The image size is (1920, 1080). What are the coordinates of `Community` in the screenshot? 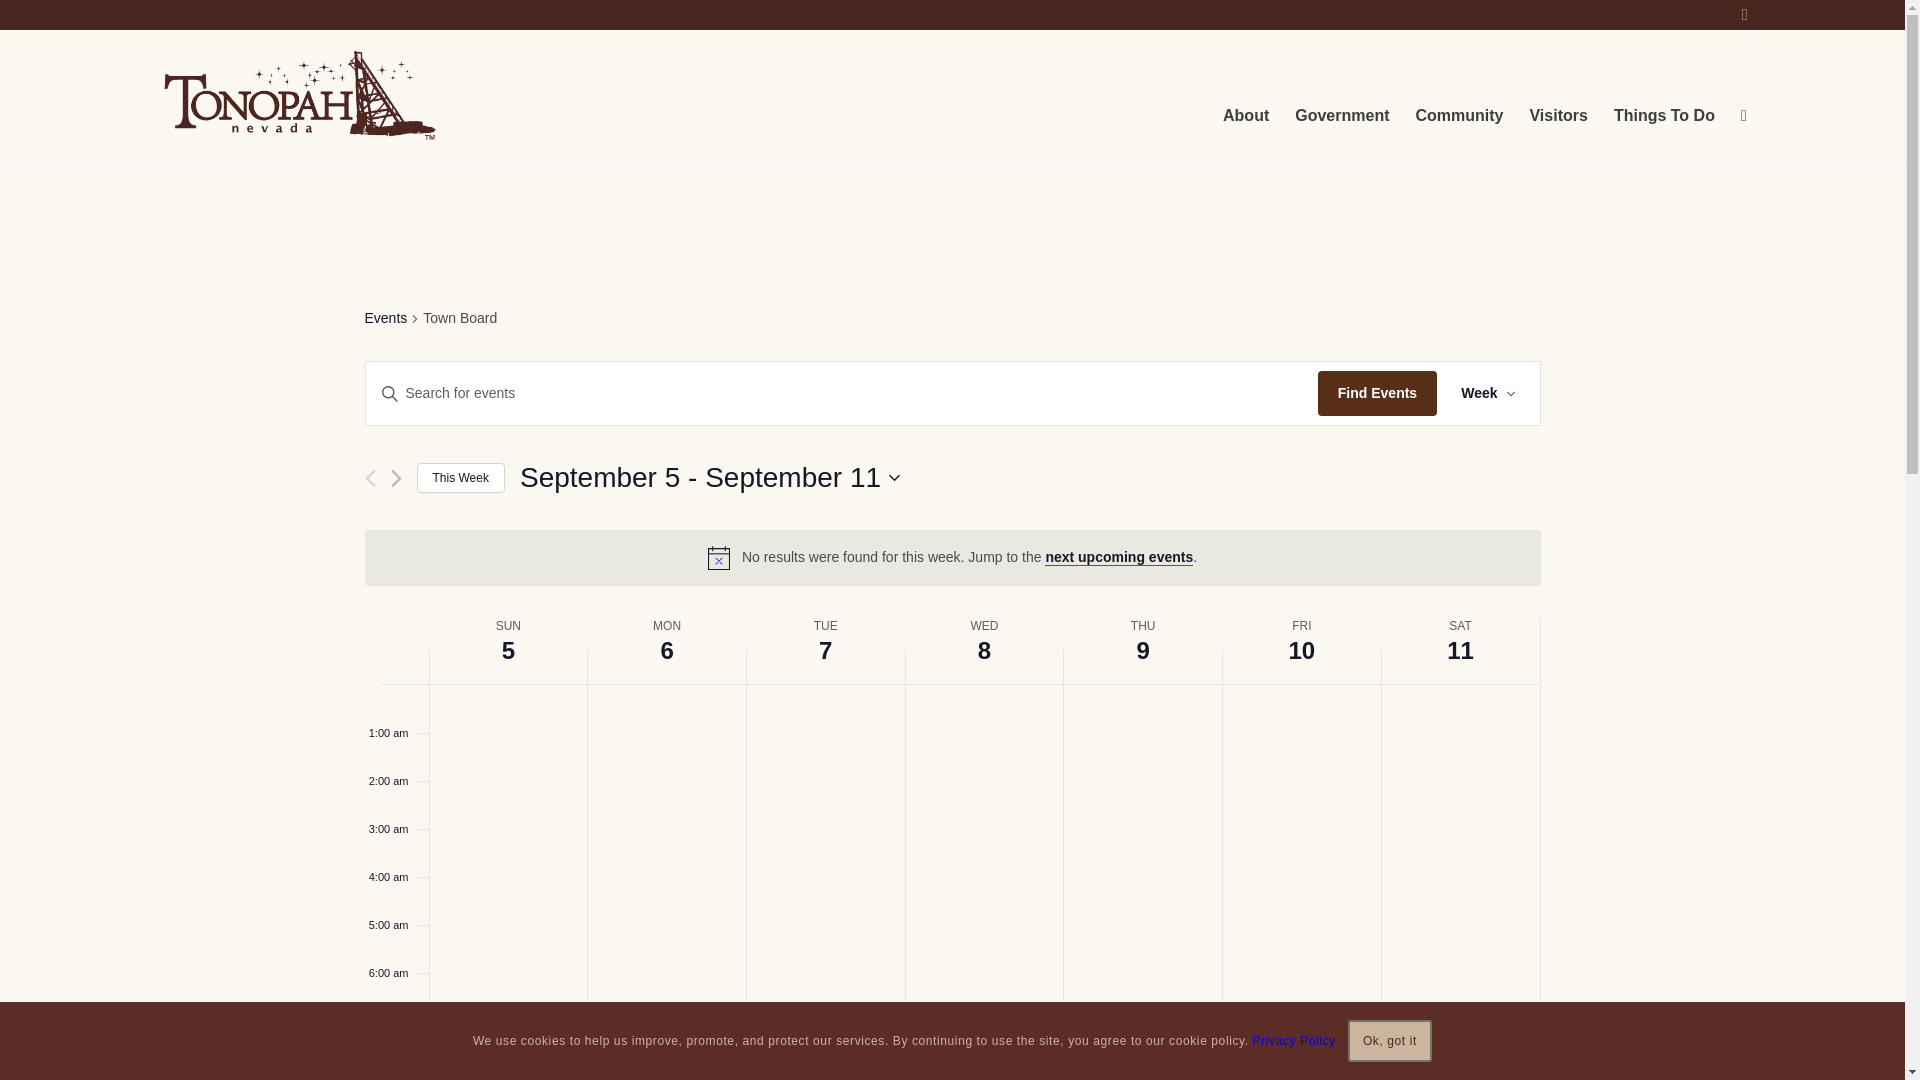 It's located at (1458, 96).